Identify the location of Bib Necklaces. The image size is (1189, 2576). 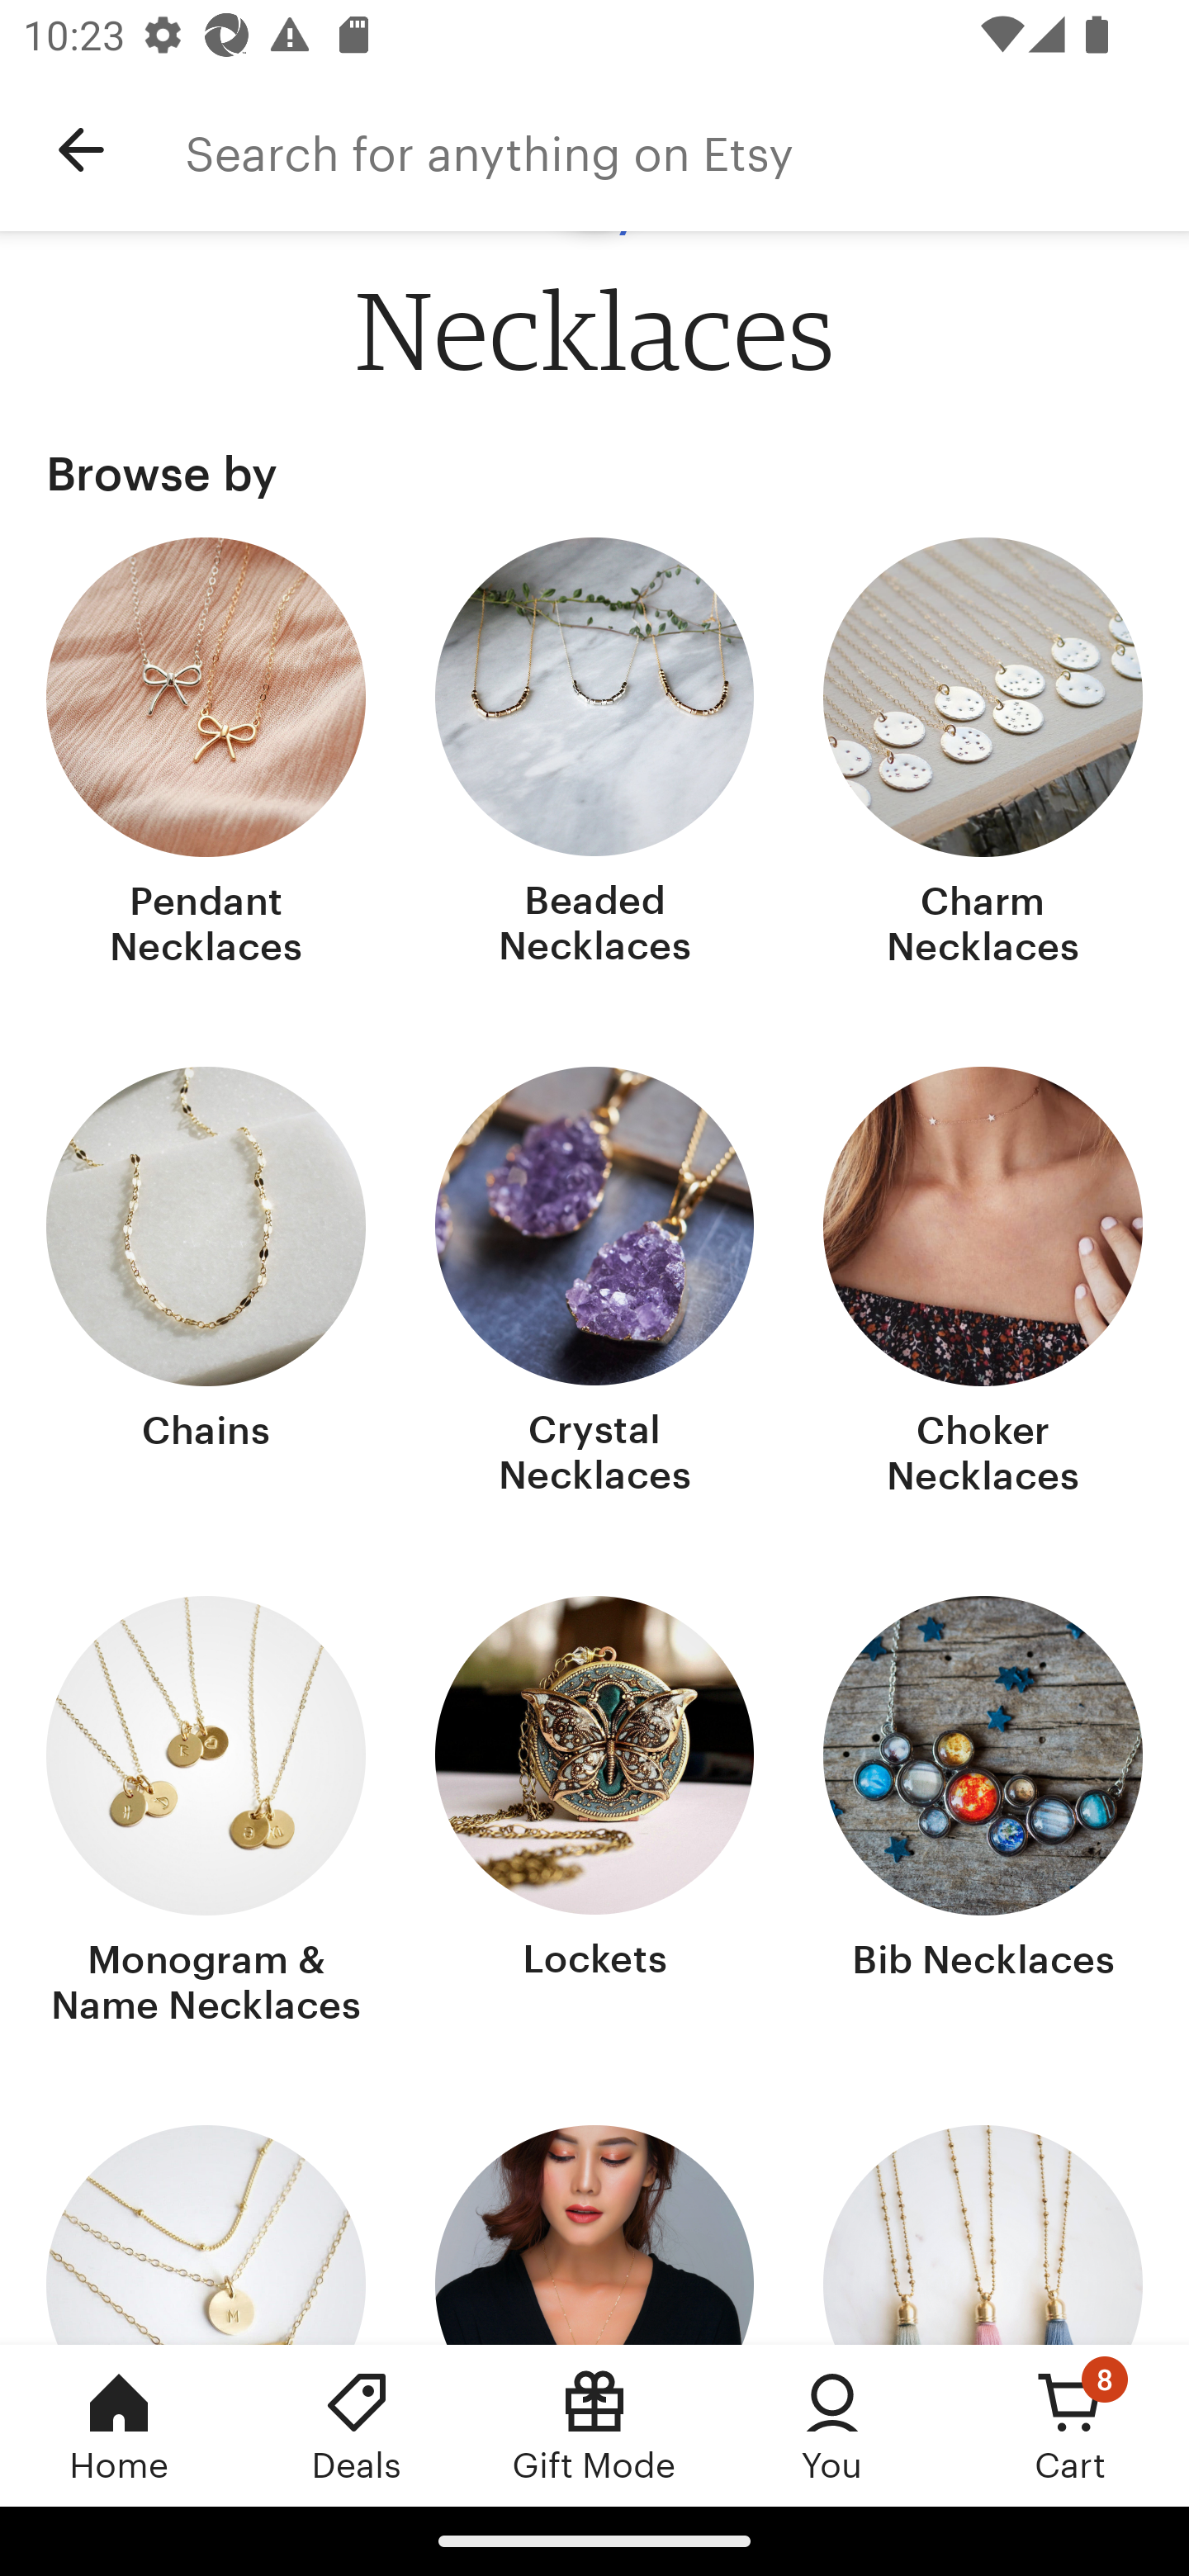
(983, 1815).